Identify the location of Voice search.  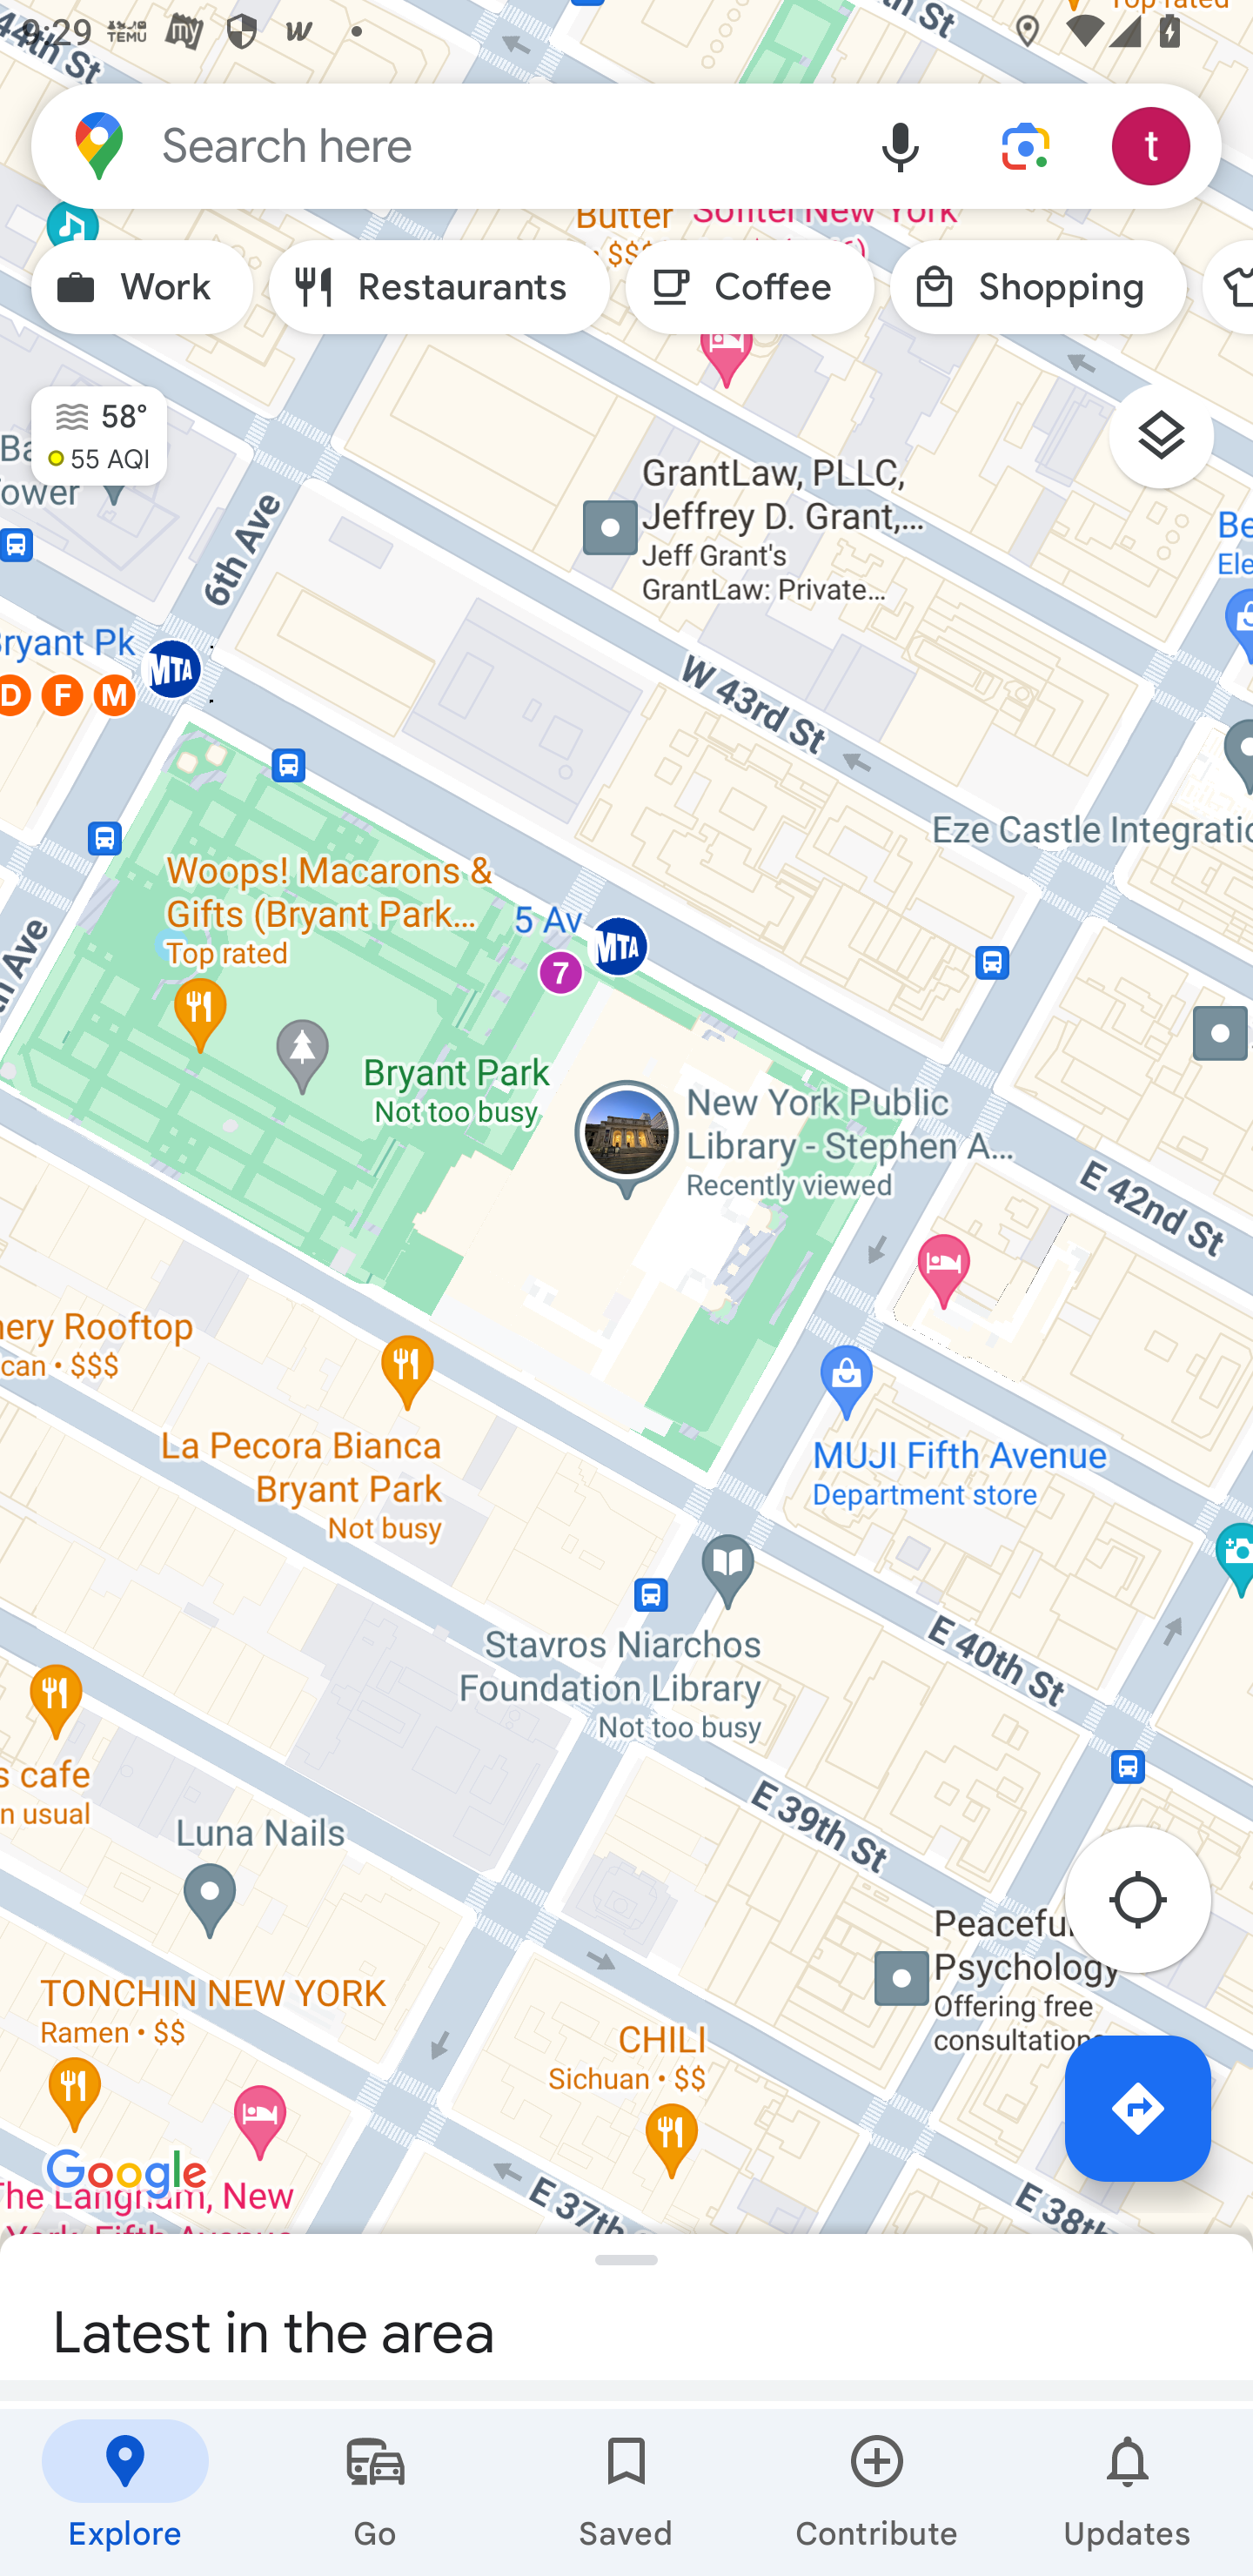
(901, 144).